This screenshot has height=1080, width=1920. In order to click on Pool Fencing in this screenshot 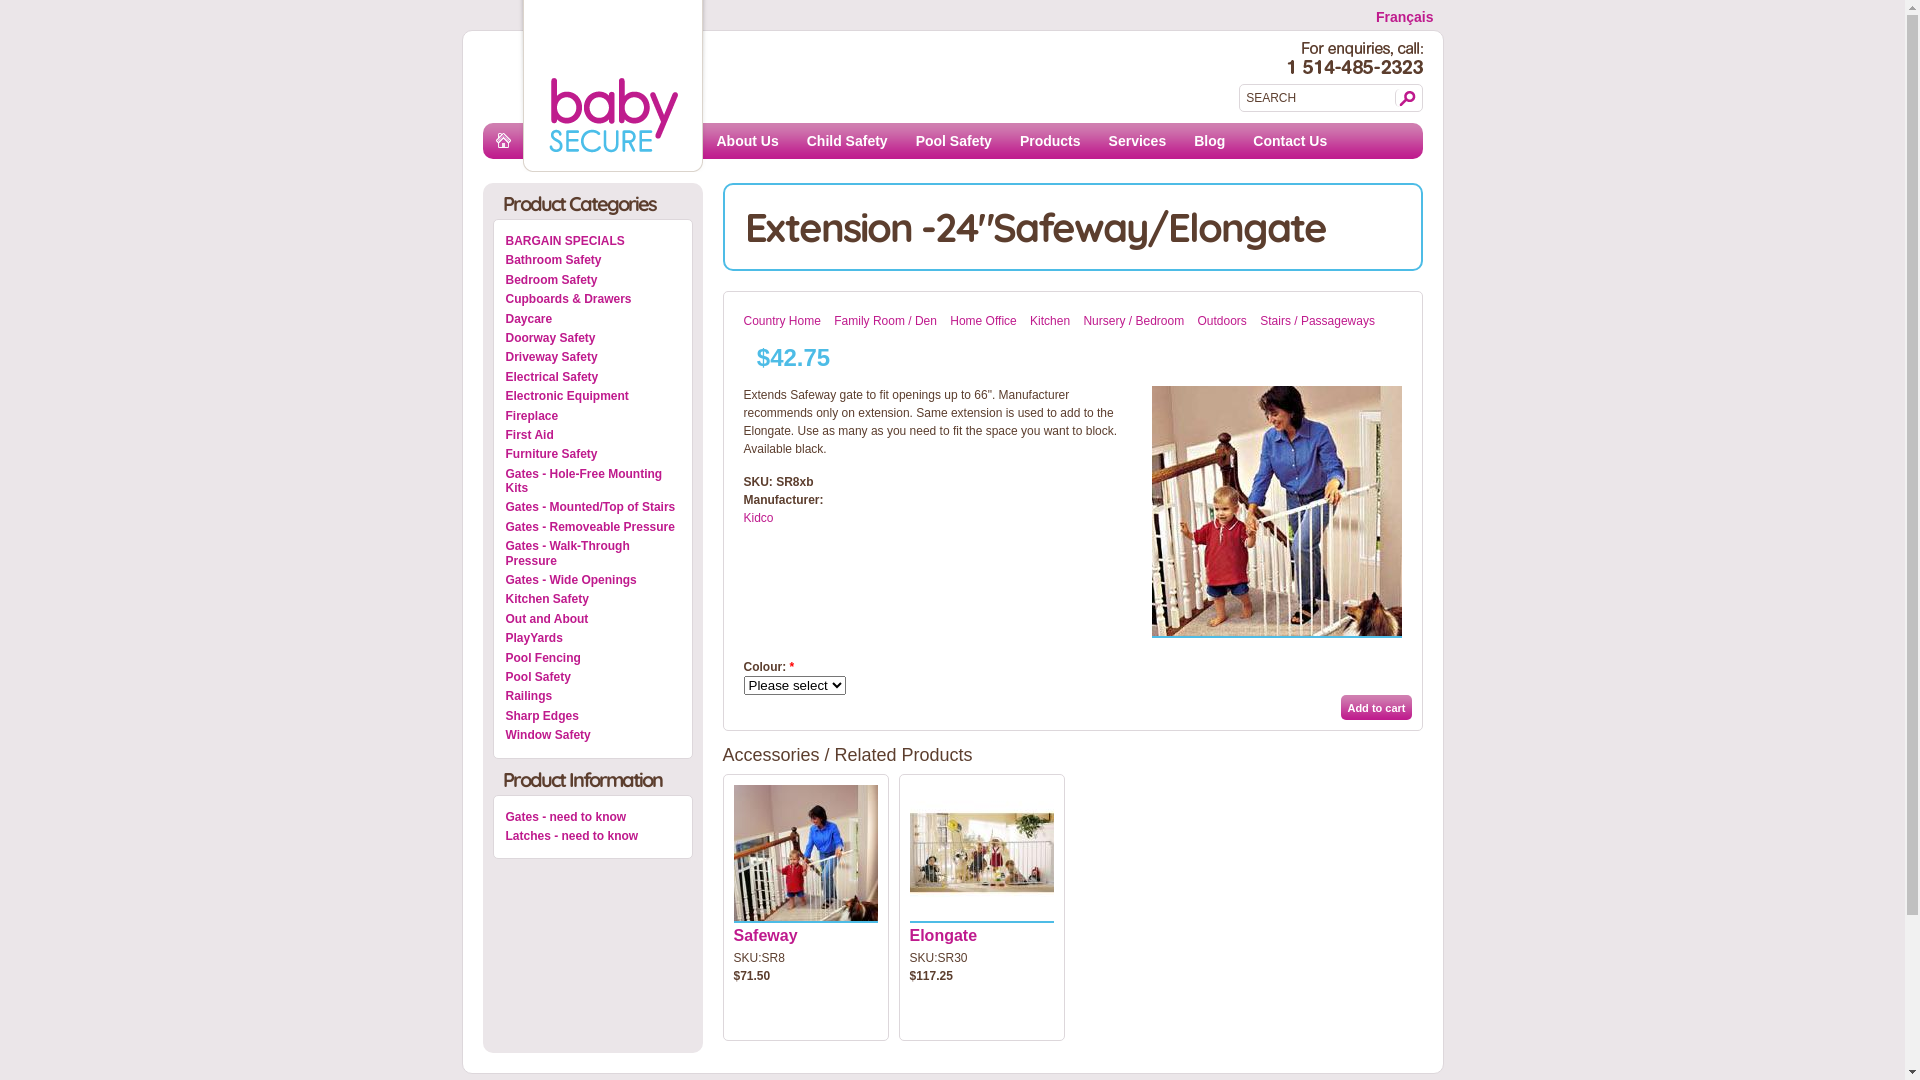, I will do `click(593, 658)`.